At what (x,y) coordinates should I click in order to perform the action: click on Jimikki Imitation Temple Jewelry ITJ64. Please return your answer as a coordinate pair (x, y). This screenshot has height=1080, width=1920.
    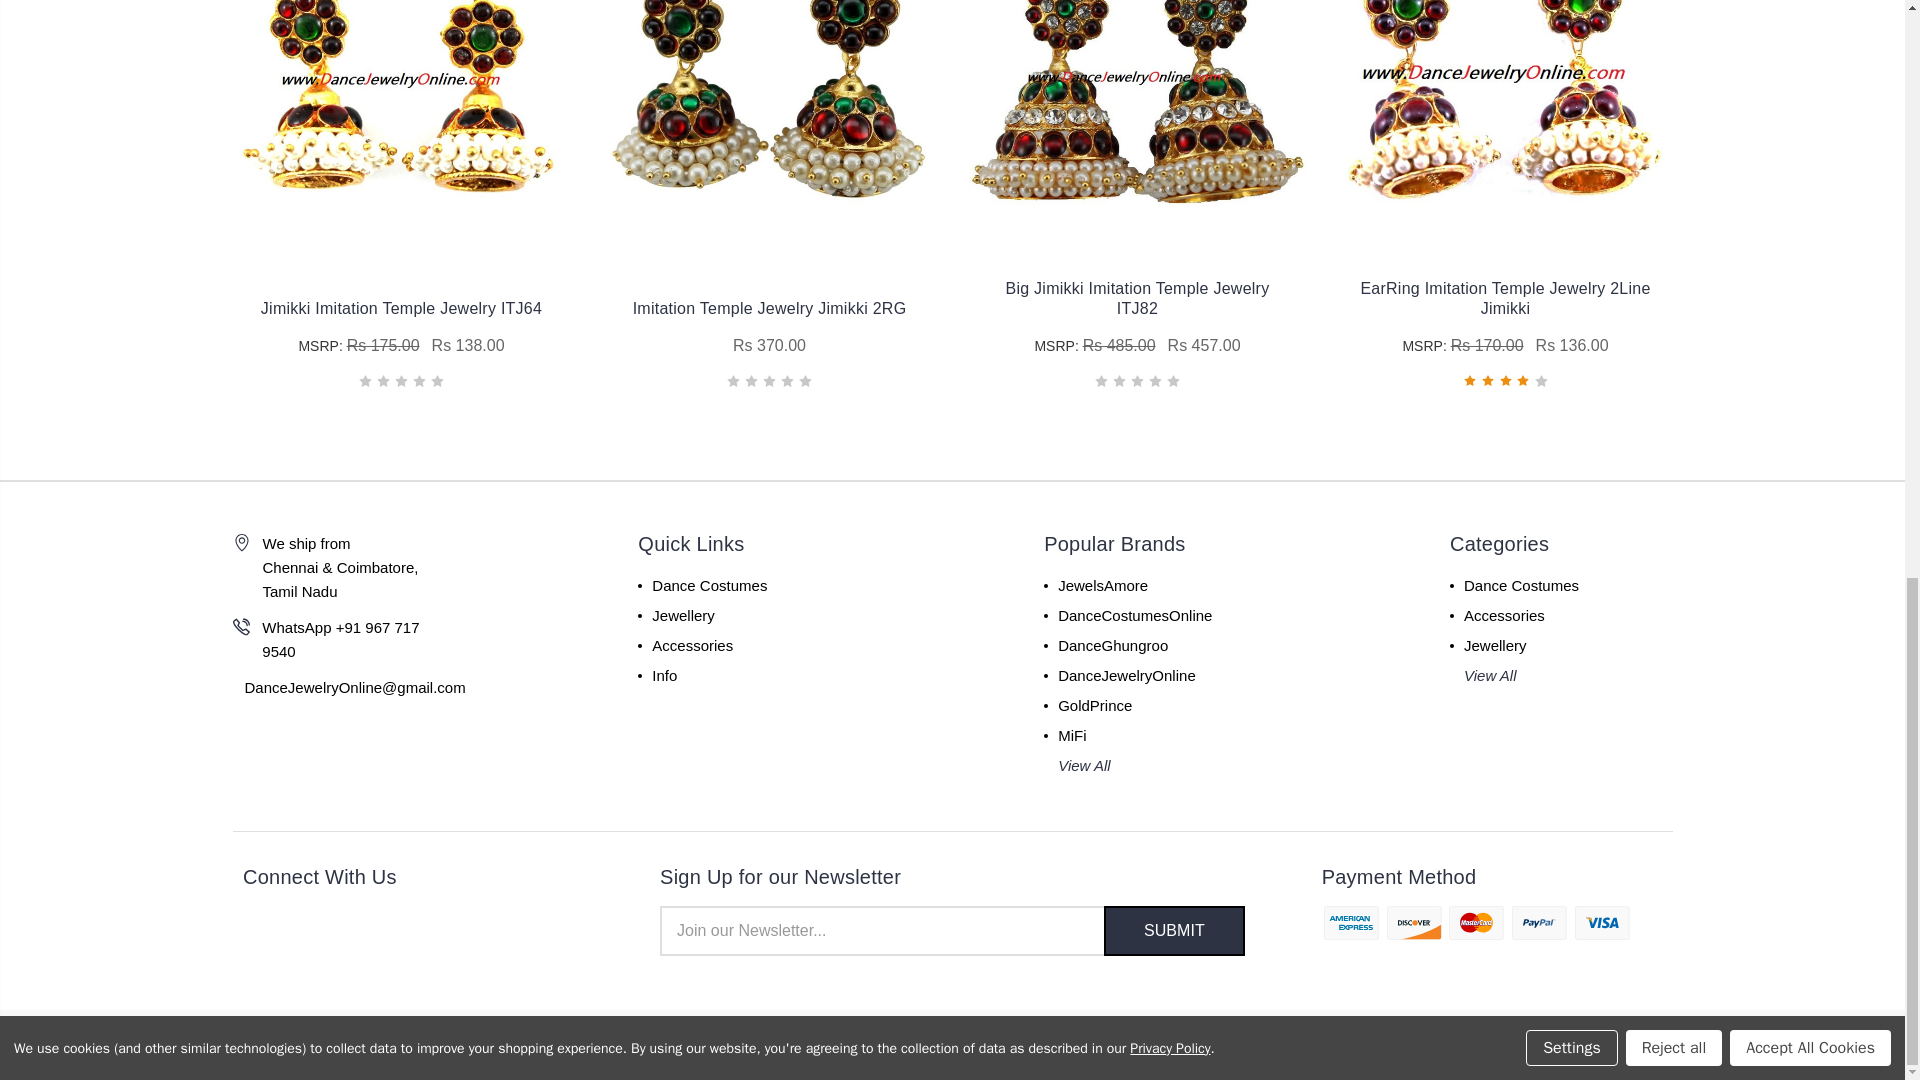
    Looking at the image, I should click on (401, 104).